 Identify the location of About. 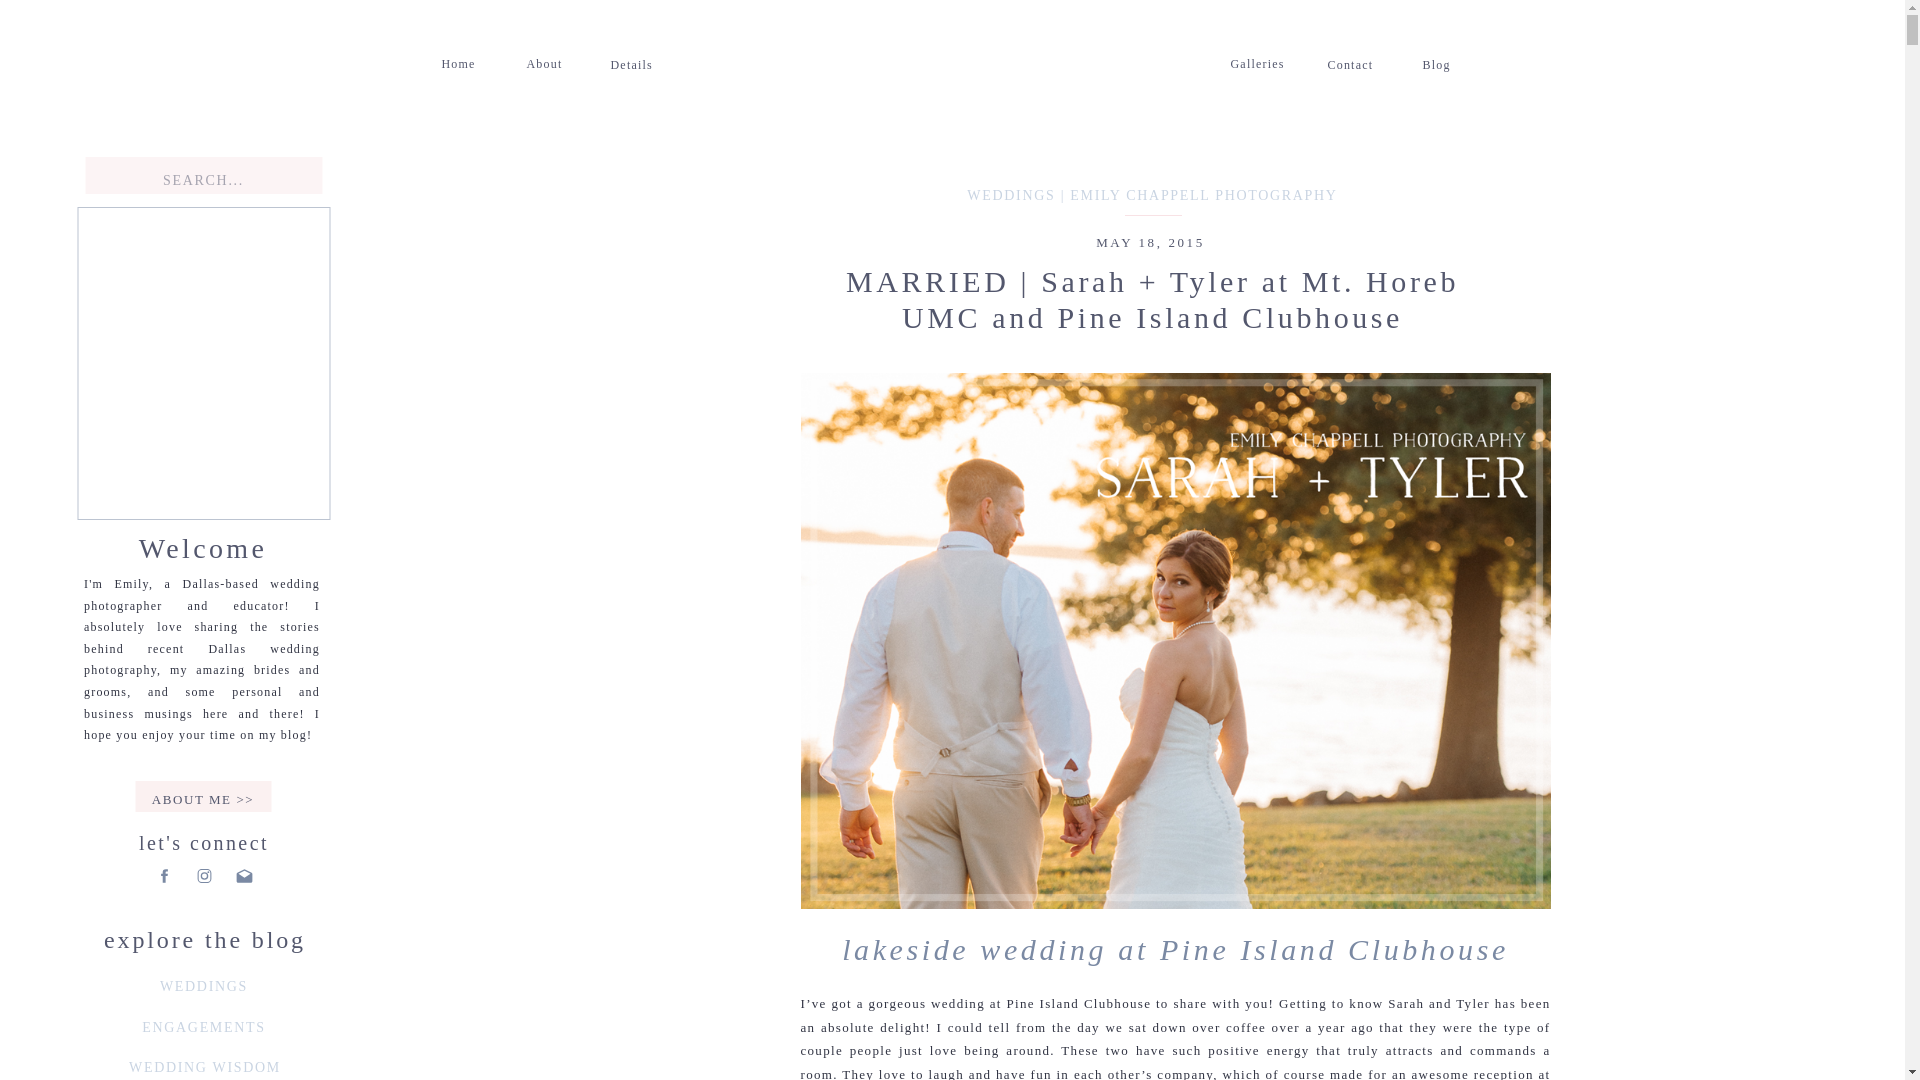
(545, 62).